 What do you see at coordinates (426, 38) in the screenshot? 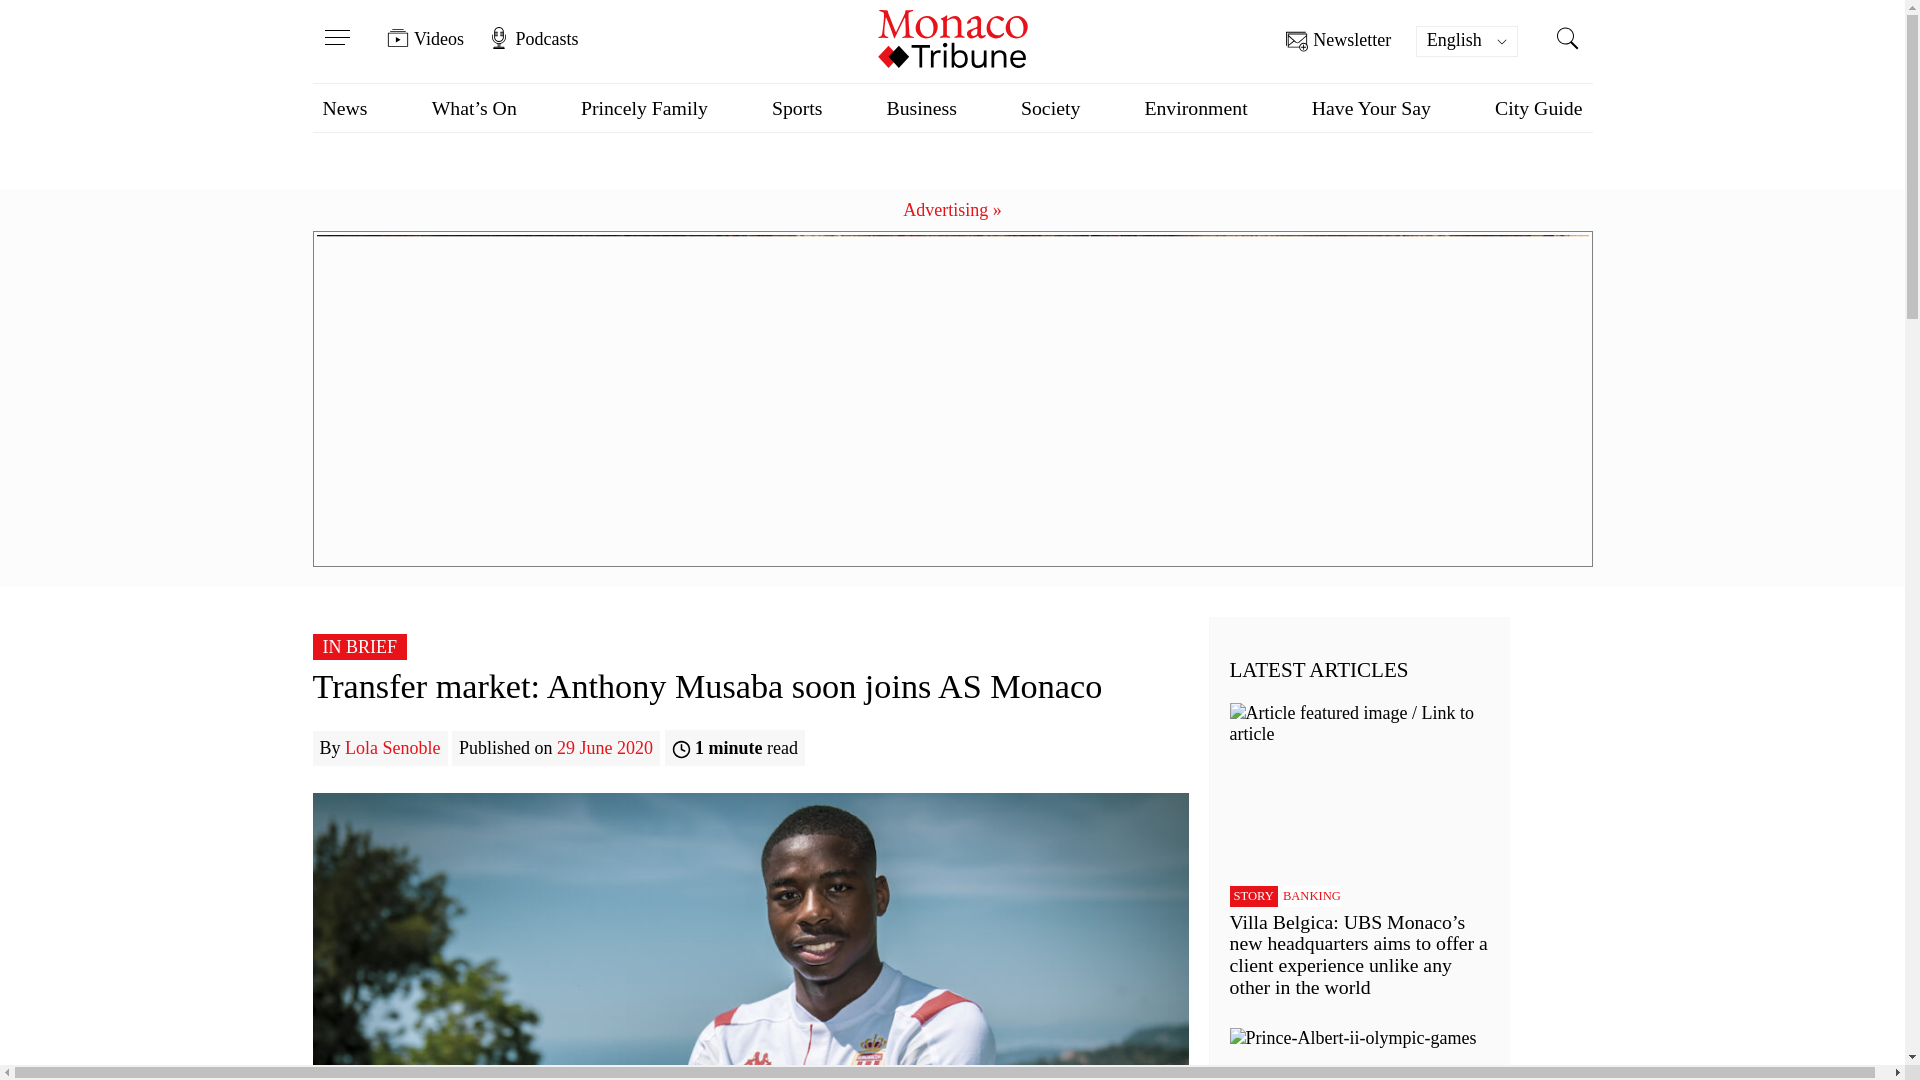
I see `Videos` at bounding box center [426, 38].